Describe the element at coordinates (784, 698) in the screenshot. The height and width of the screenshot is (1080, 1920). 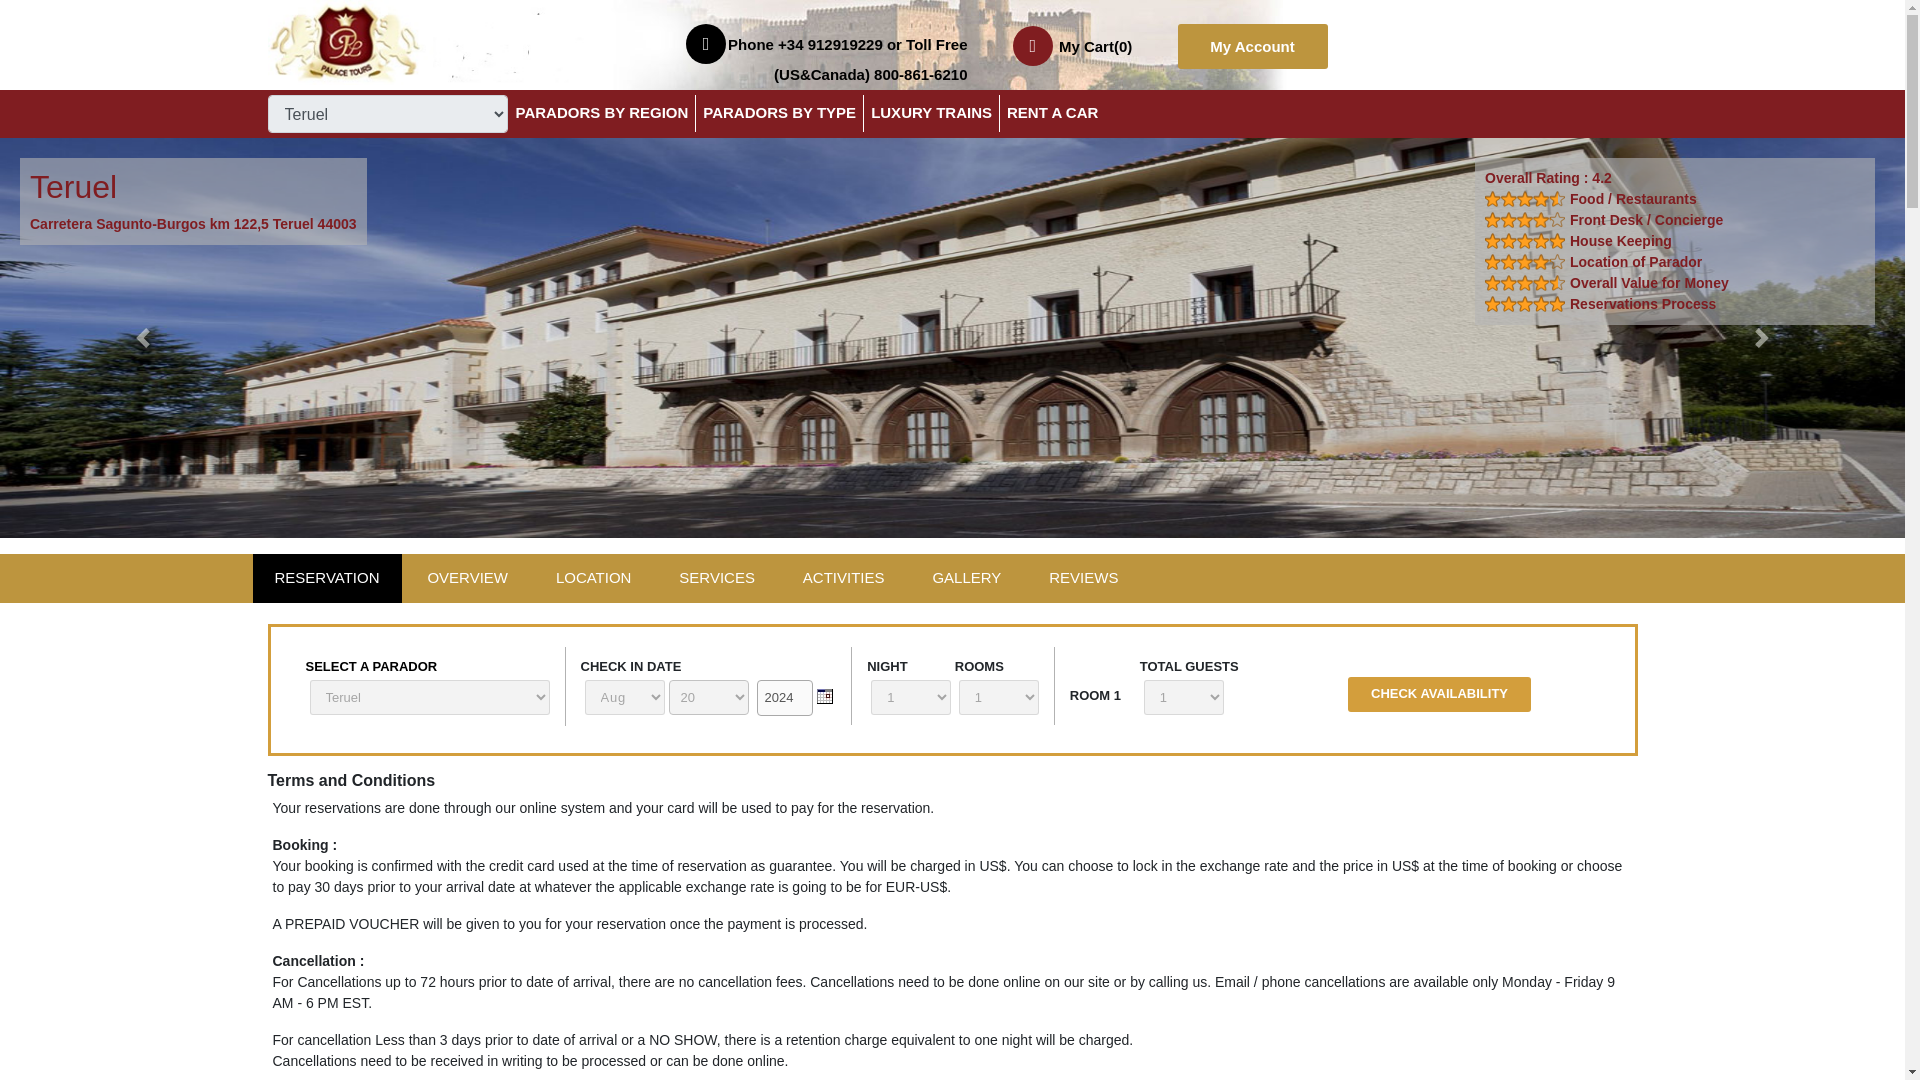
I see `Year` at that location.